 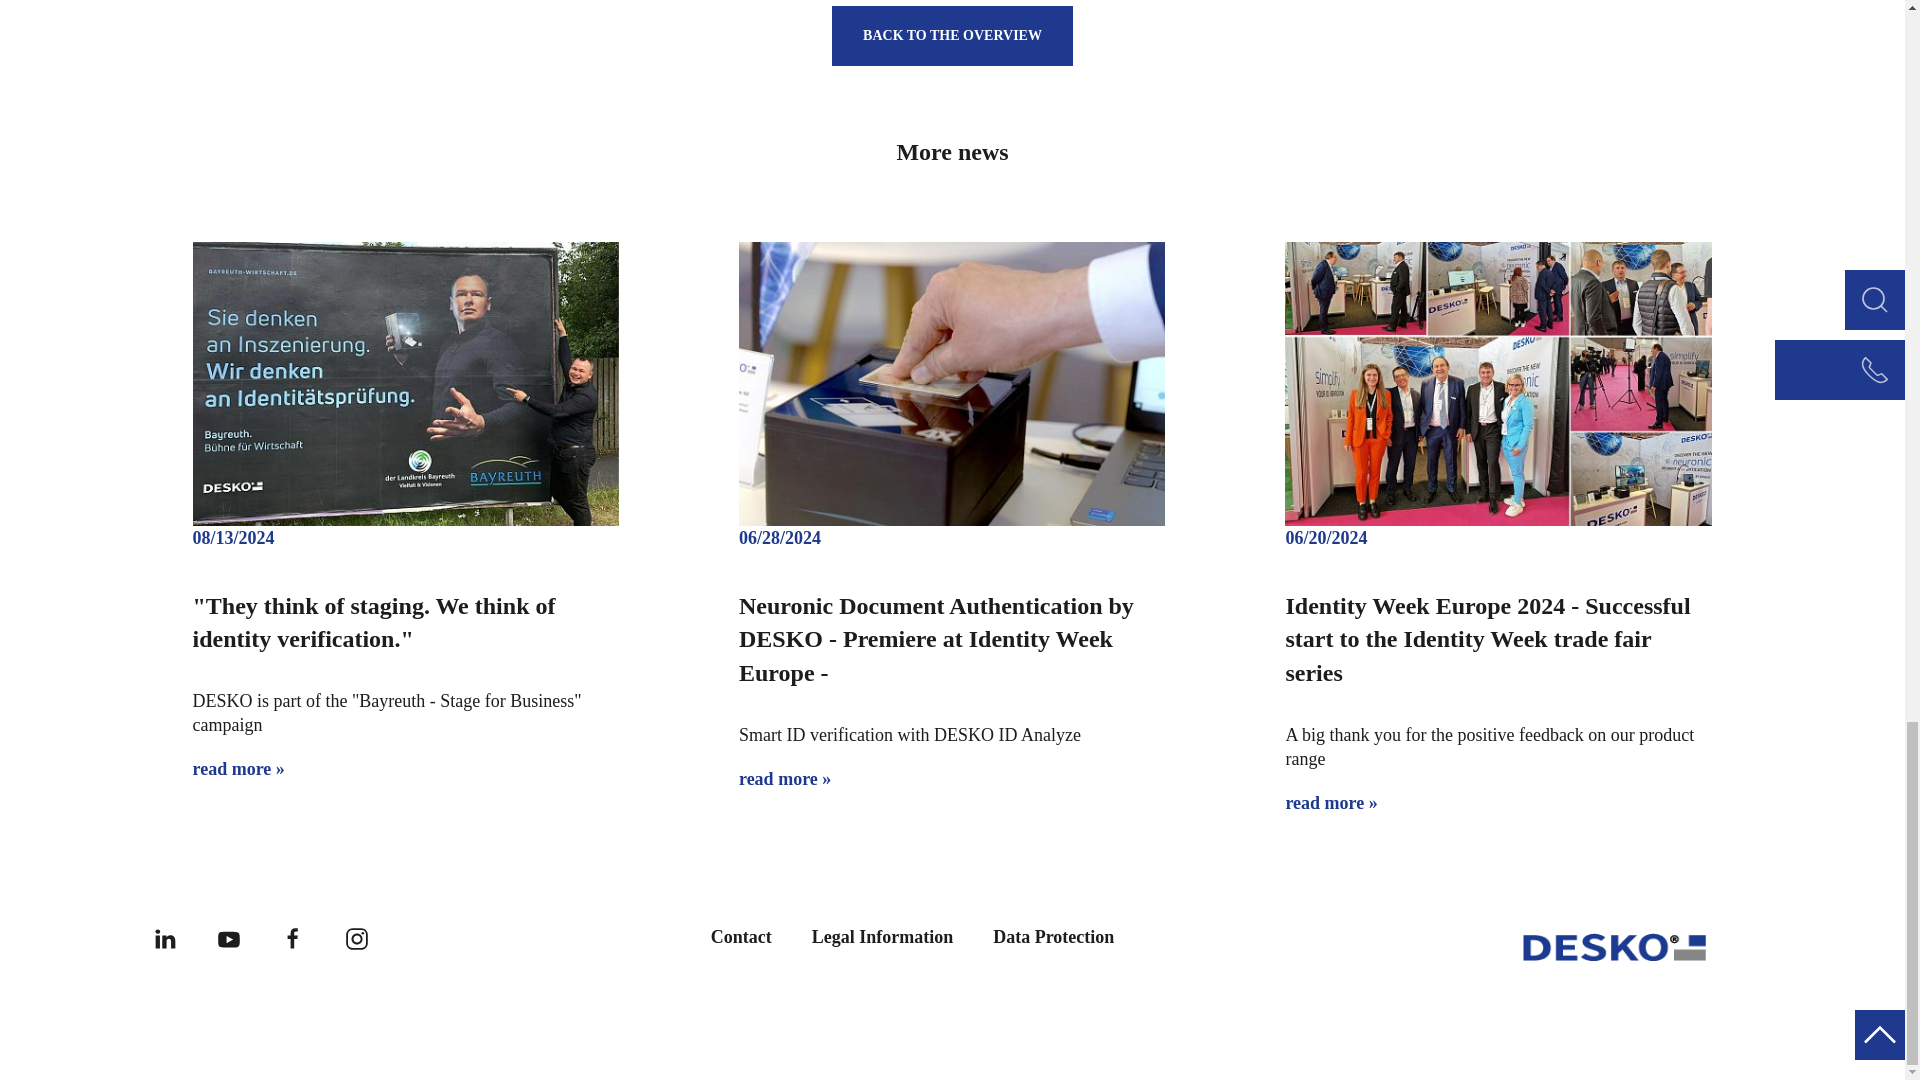 What do you see at coordinates (164, 936) in the screenshot?
I see `LinkedIn` at bounding box center [164, 936].